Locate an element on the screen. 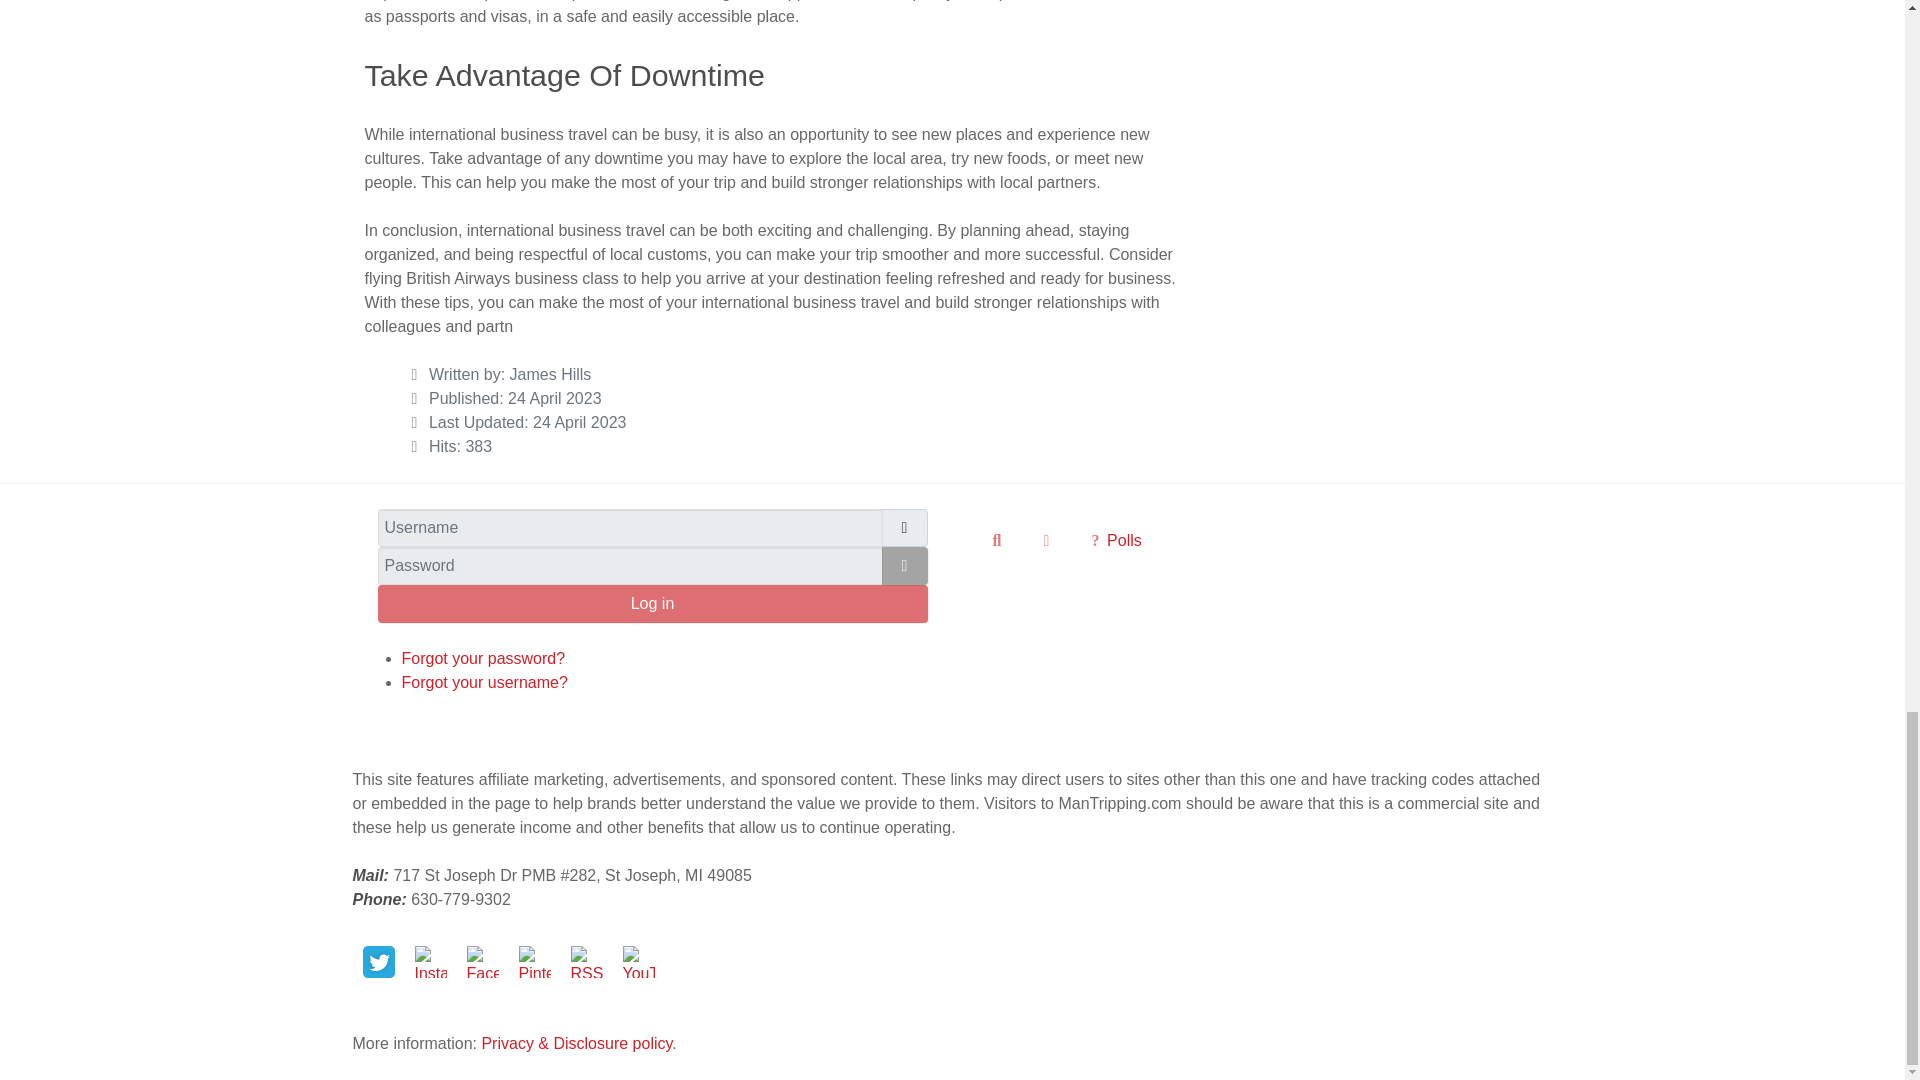 The image size is (1920, 1080). Polls is located at coordinates (1115, 540).